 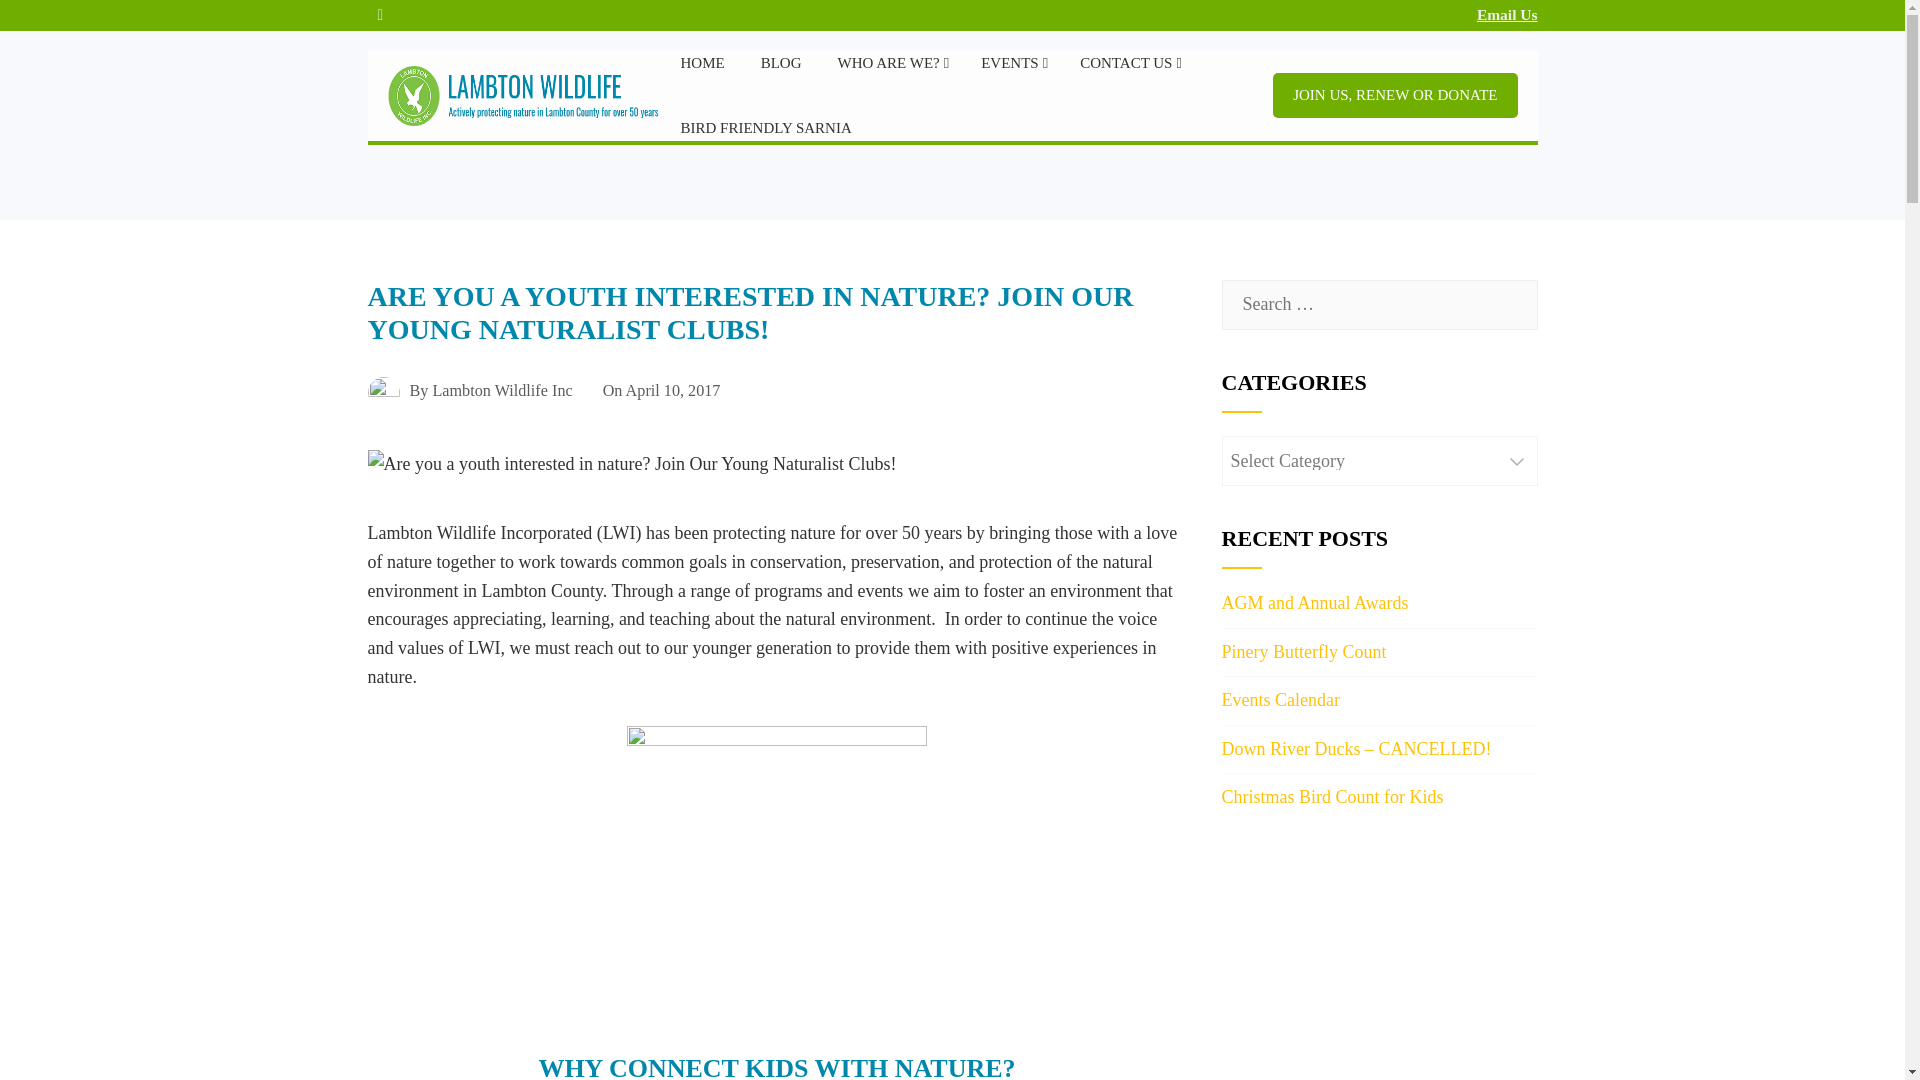 I want to click on JOIN US, RENEW OR DONATE, so click(x=1394, y=95).